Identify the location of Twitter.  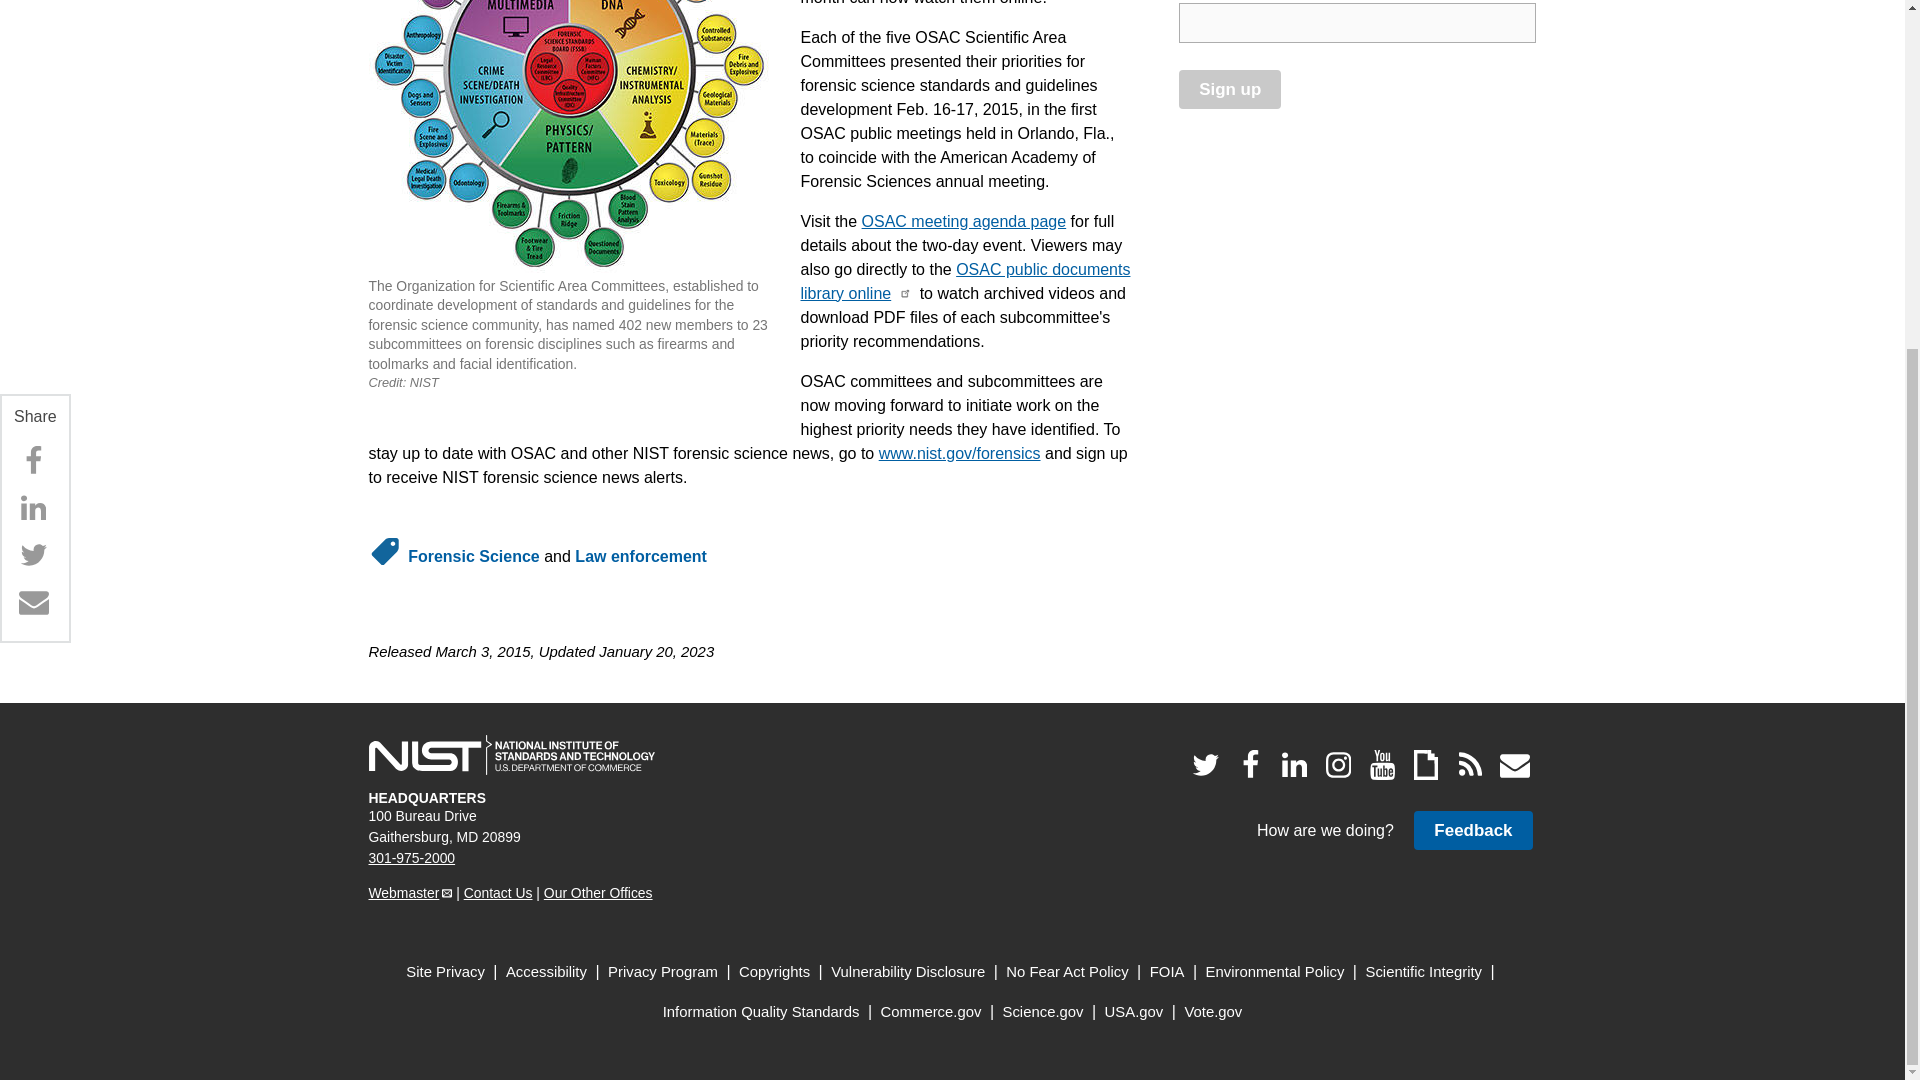
(33, 51).